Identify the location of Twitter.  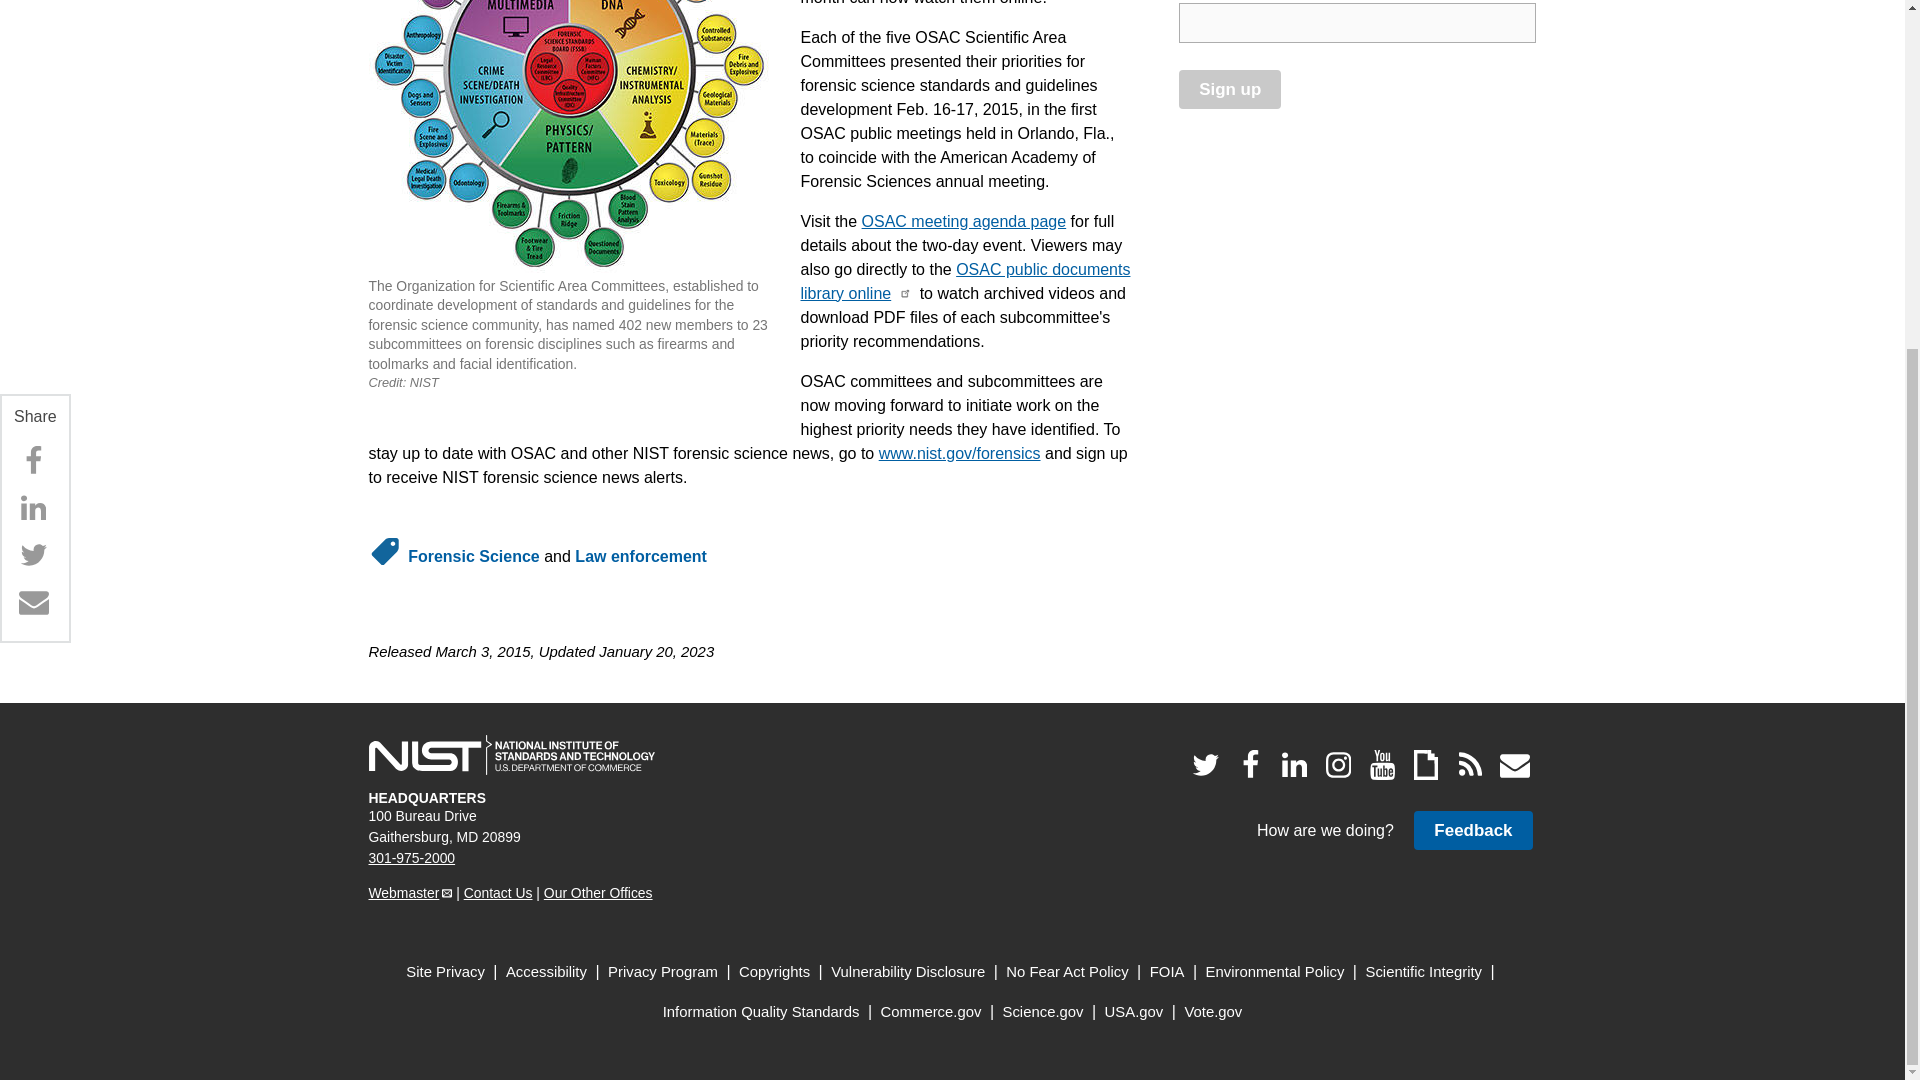
(33, 51).